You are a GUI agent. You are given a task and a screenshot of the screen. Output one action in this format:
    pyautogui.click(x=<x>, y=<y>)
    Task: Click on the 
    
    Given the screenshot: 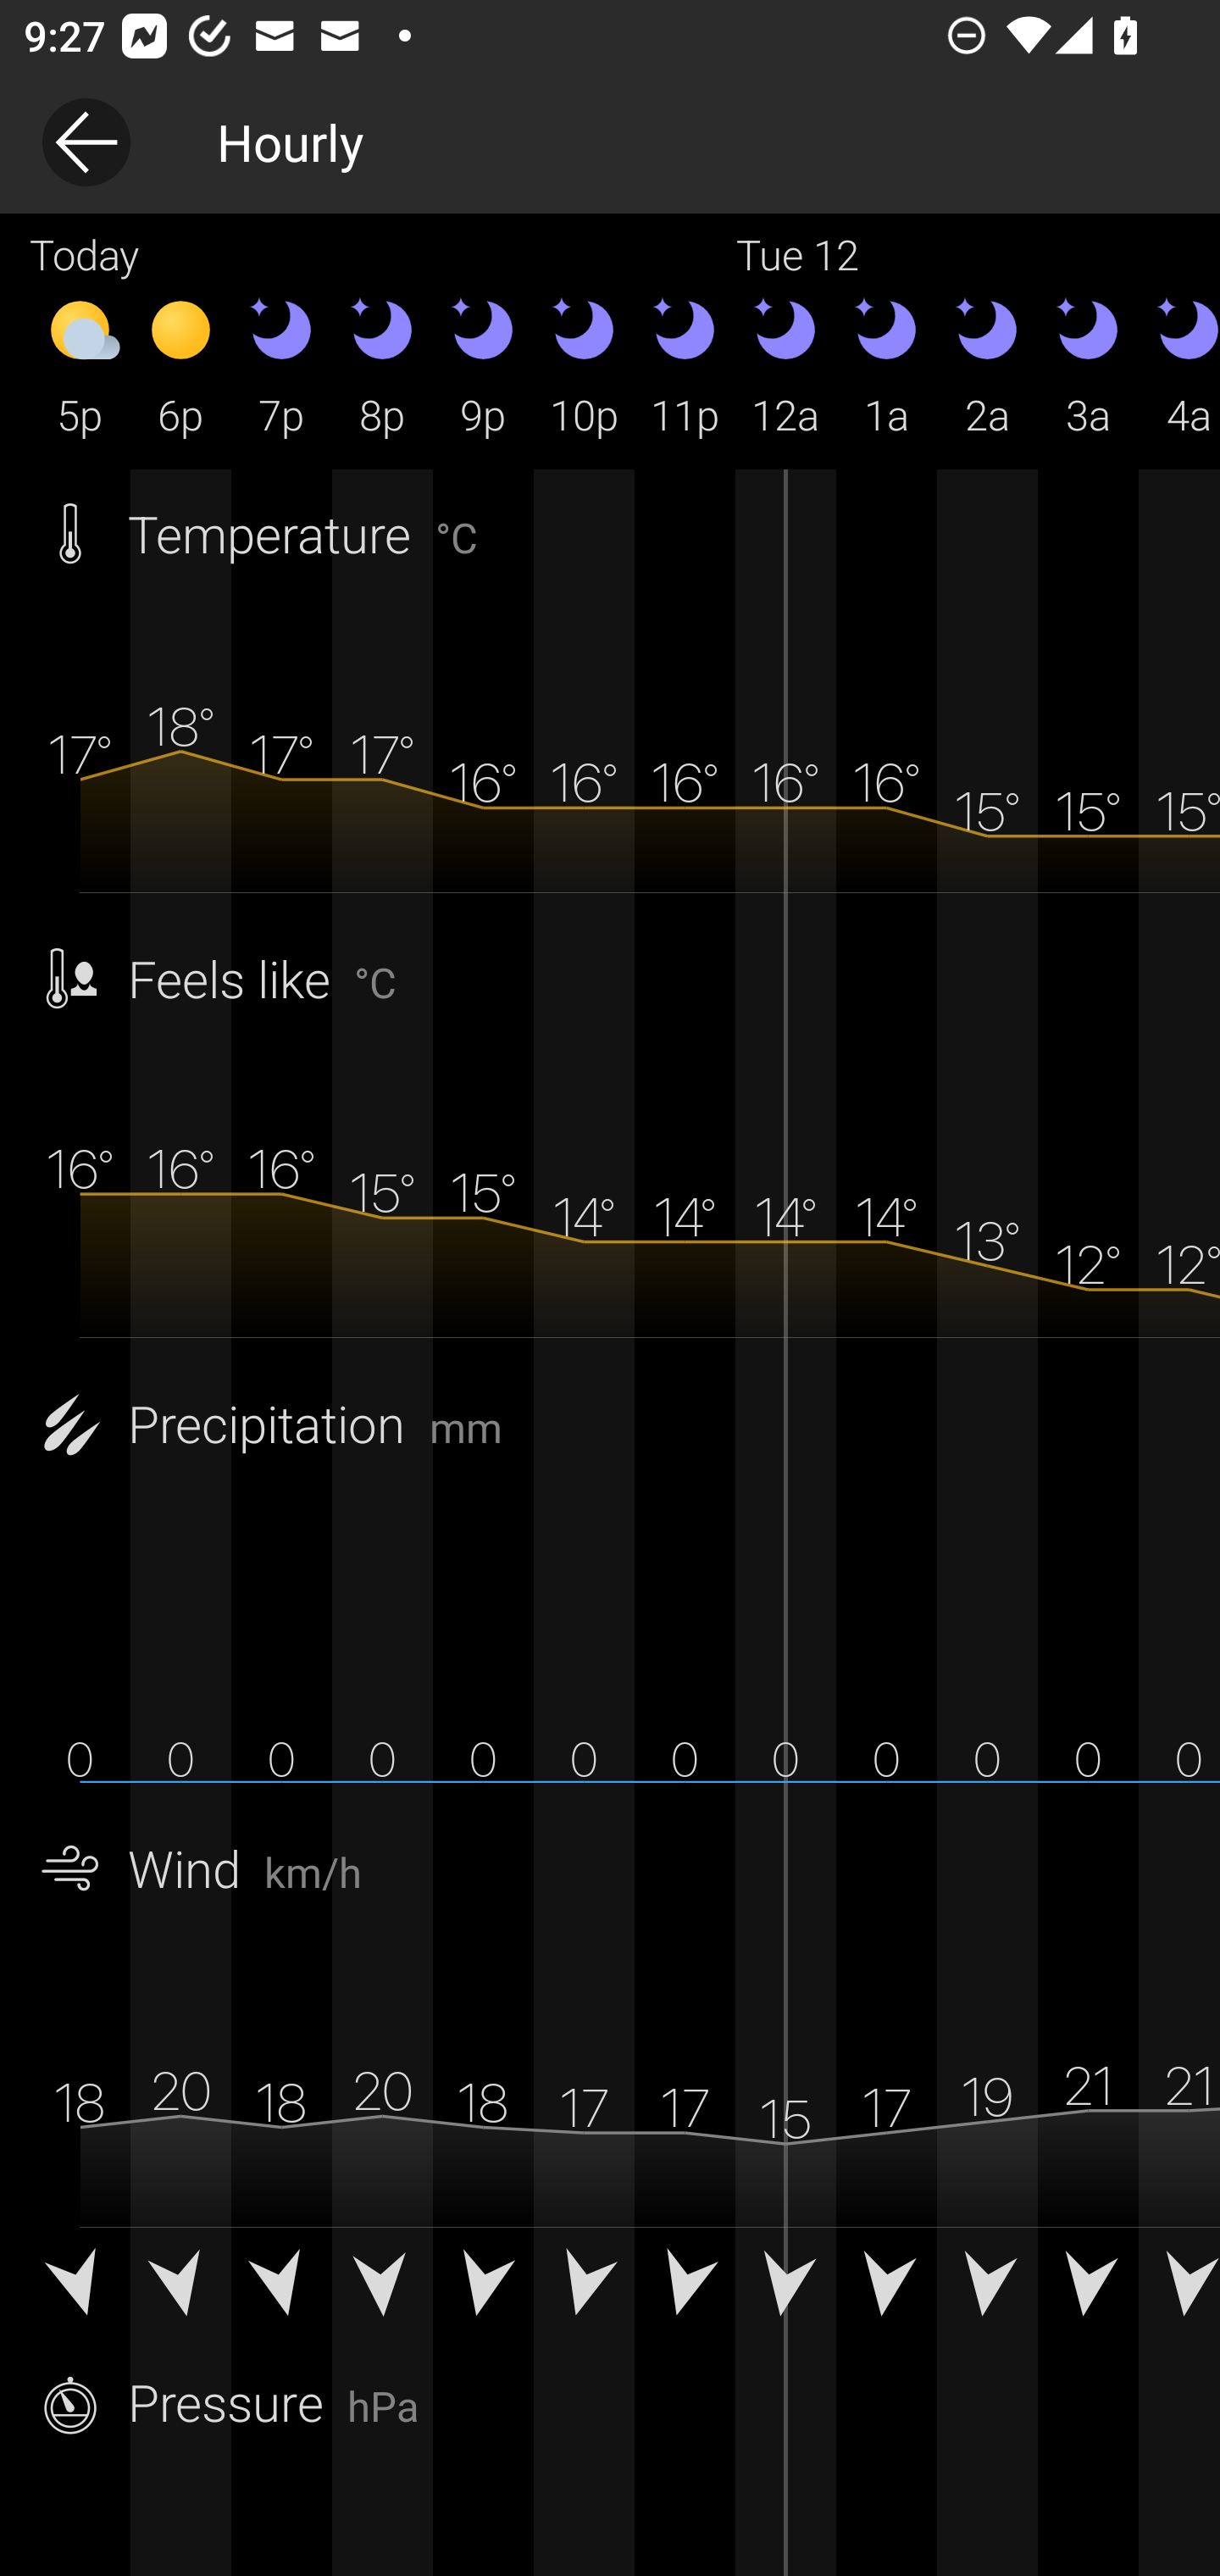 What is the action you would take?
    pyautogui.click(x=281, y=2286)
    